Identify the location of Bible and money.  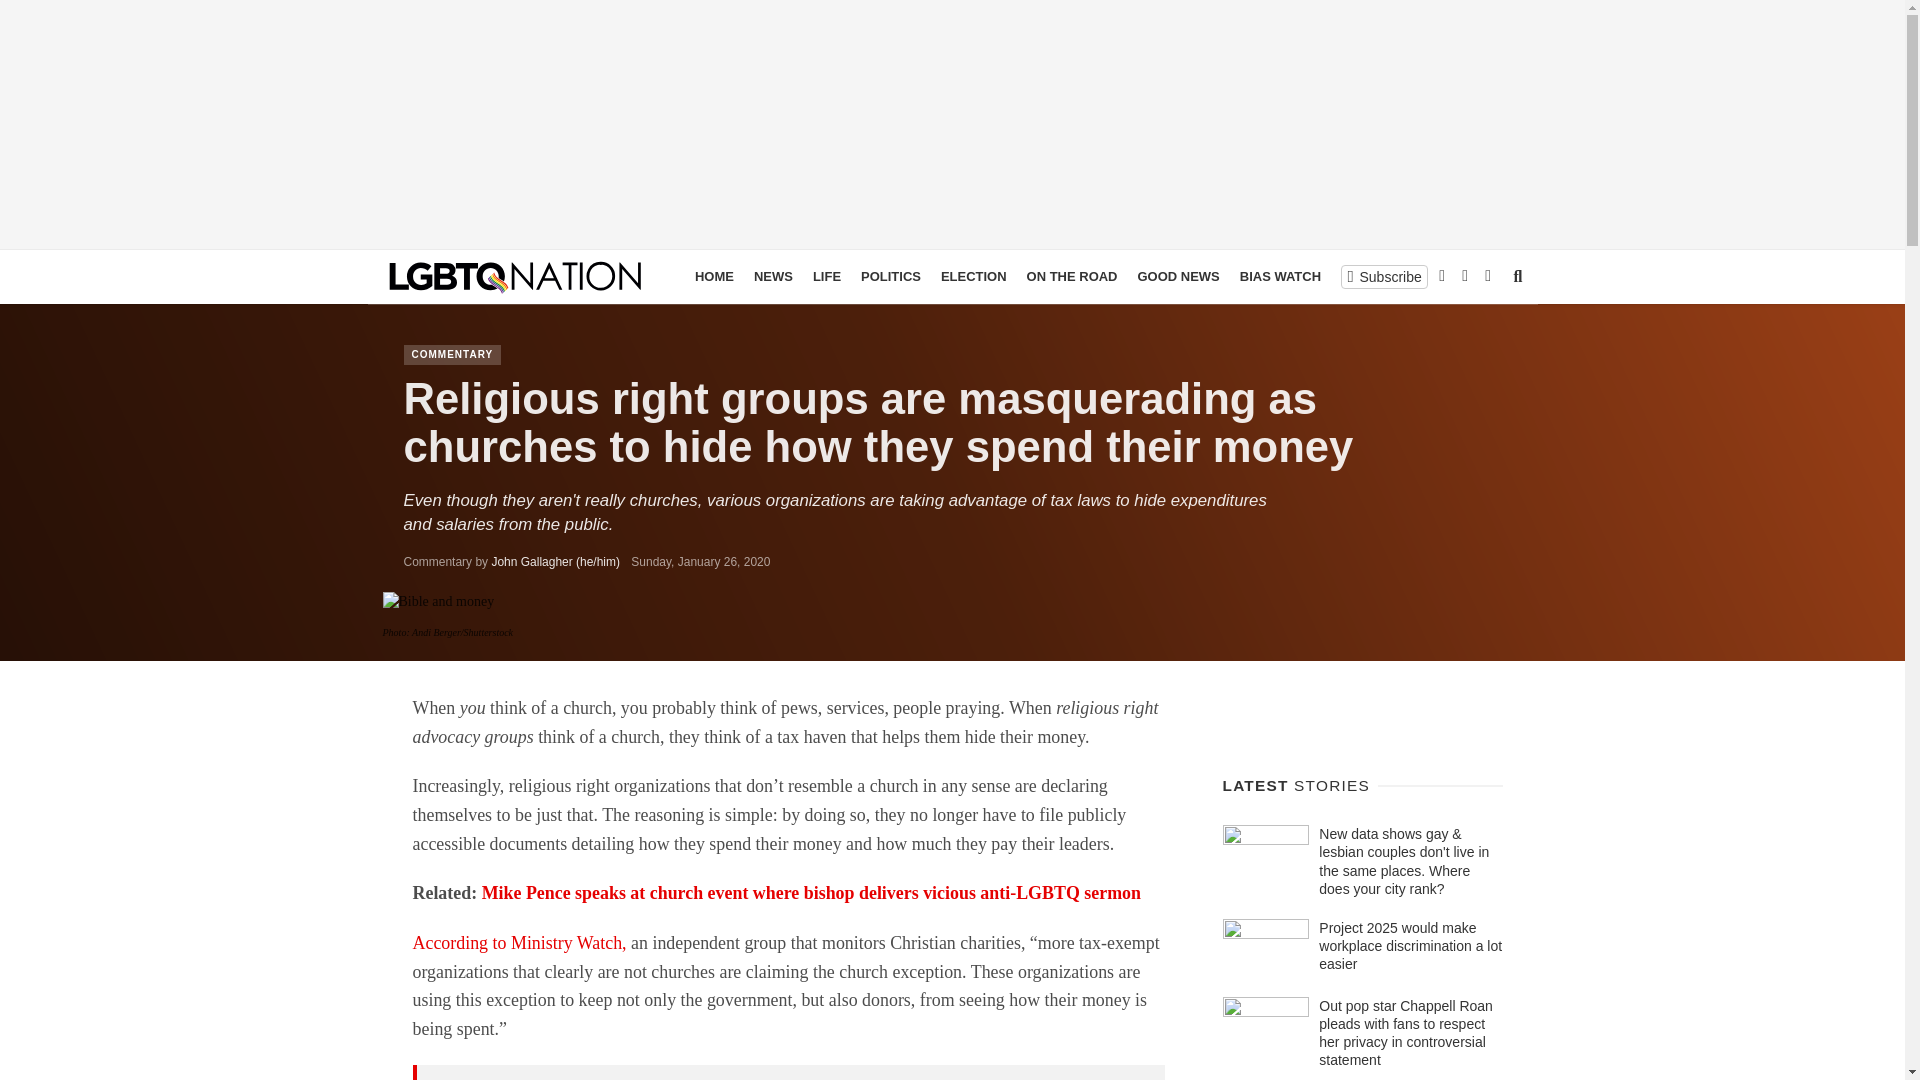
(438, 602).